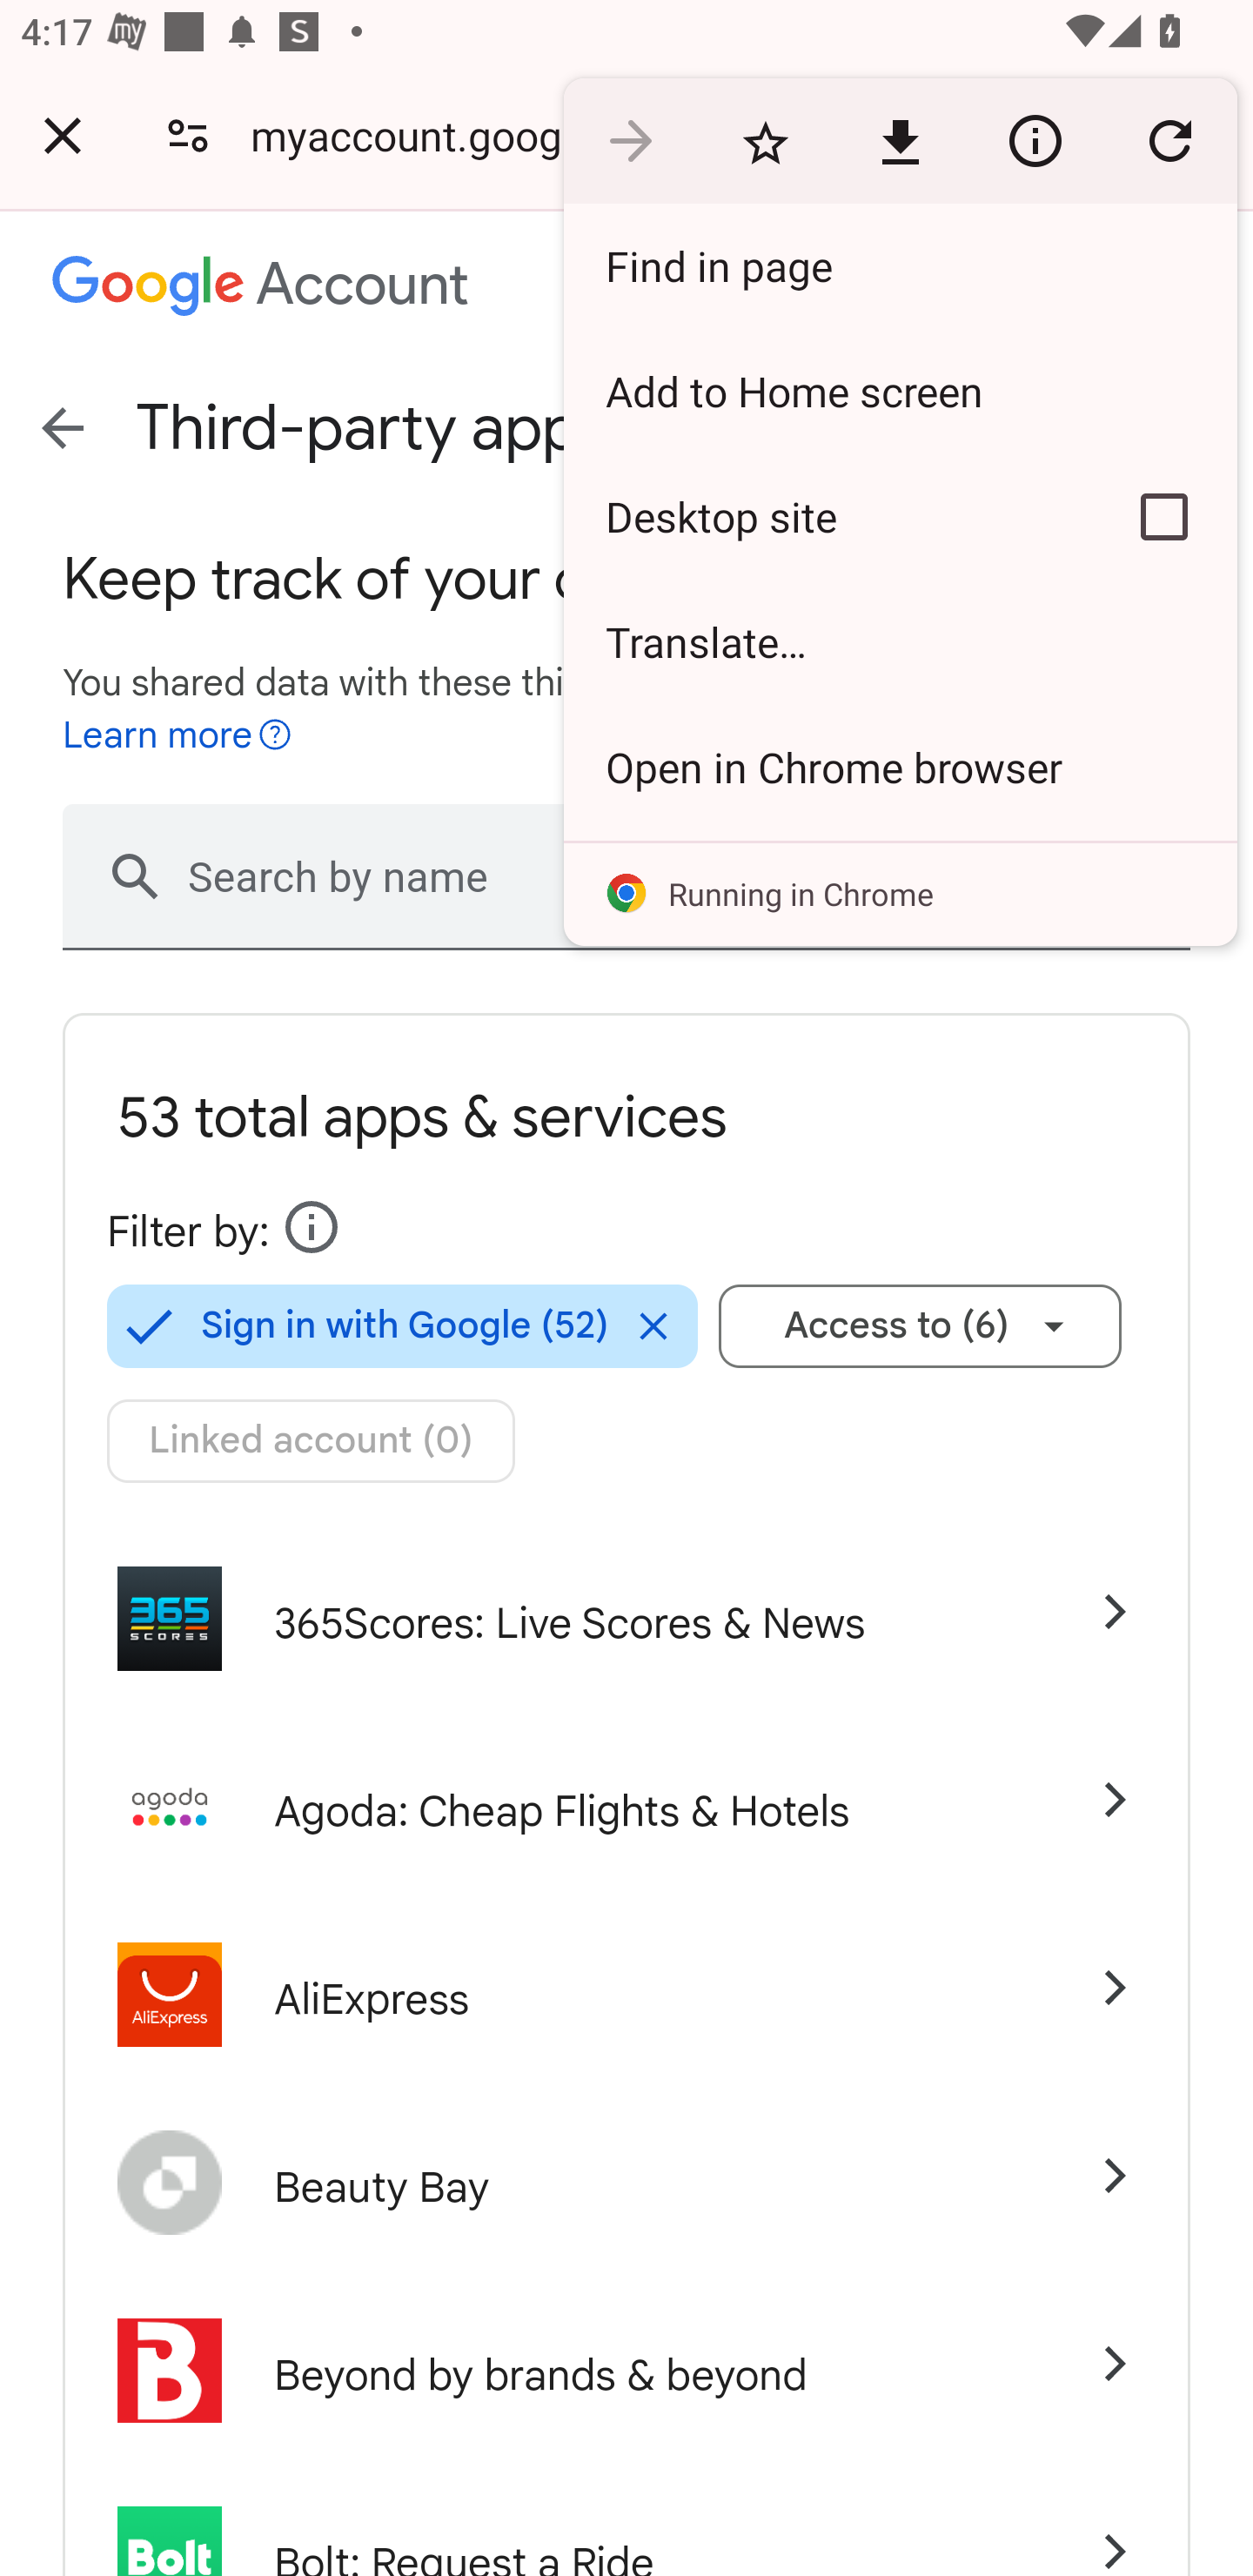 The image size is (1253, 2576). I want to click on Add to Home screen, so click(901, 391).